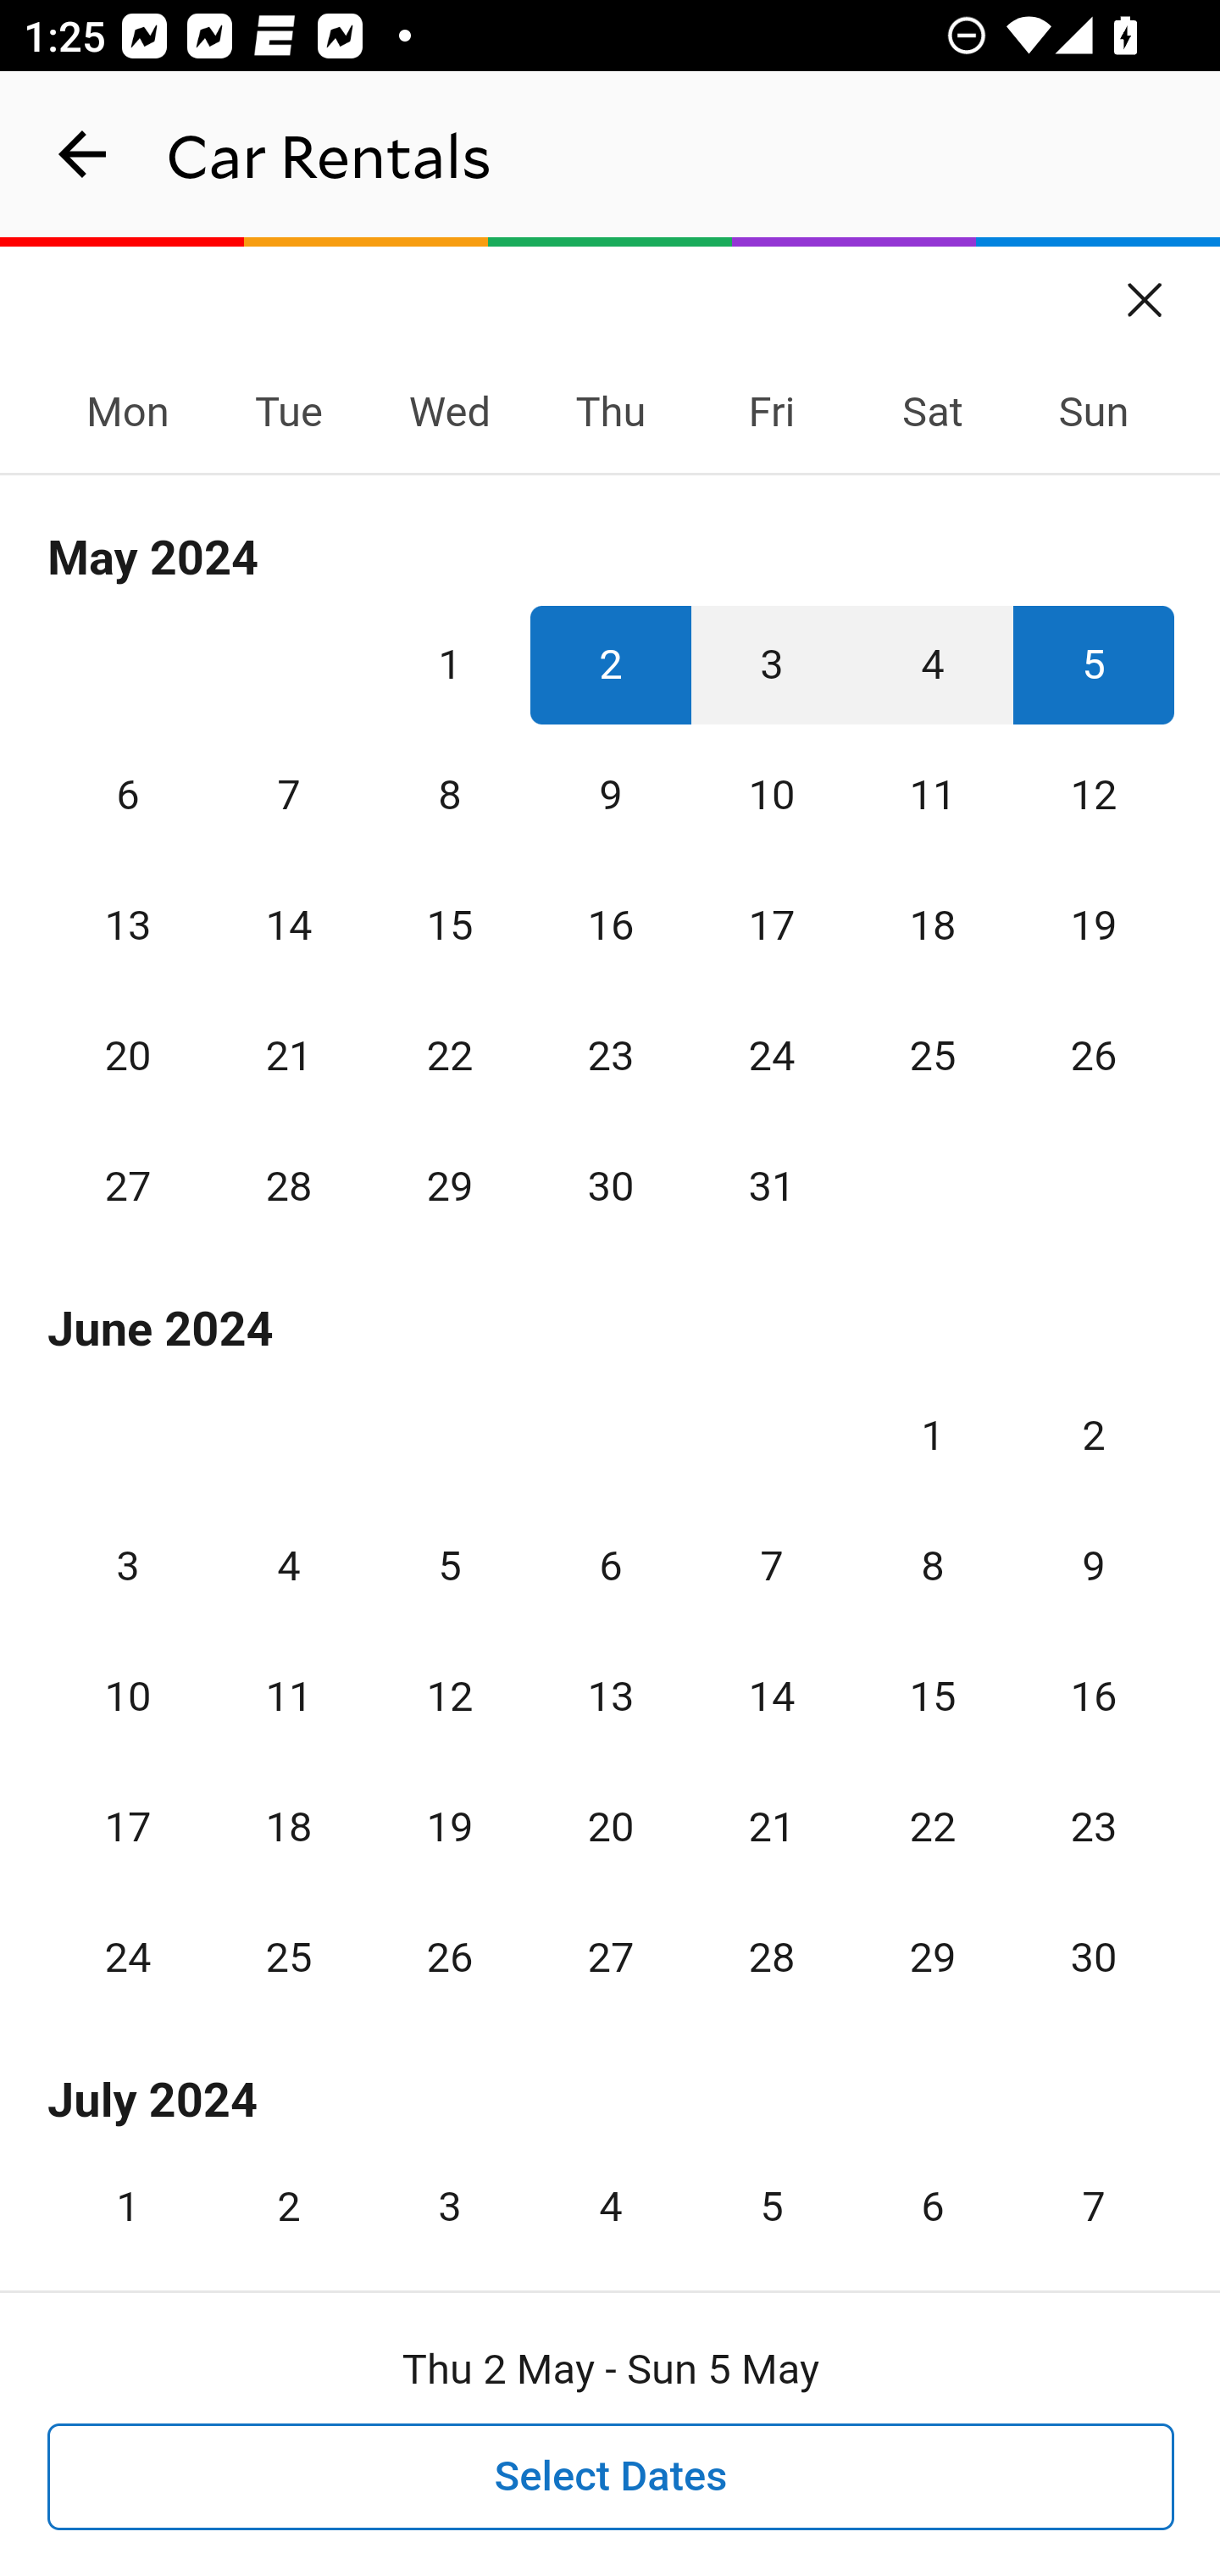  What do you see at coordinates (129, 1056) in the screenshot?
I see `20 May 2024` at bounding box center [129, 1056].